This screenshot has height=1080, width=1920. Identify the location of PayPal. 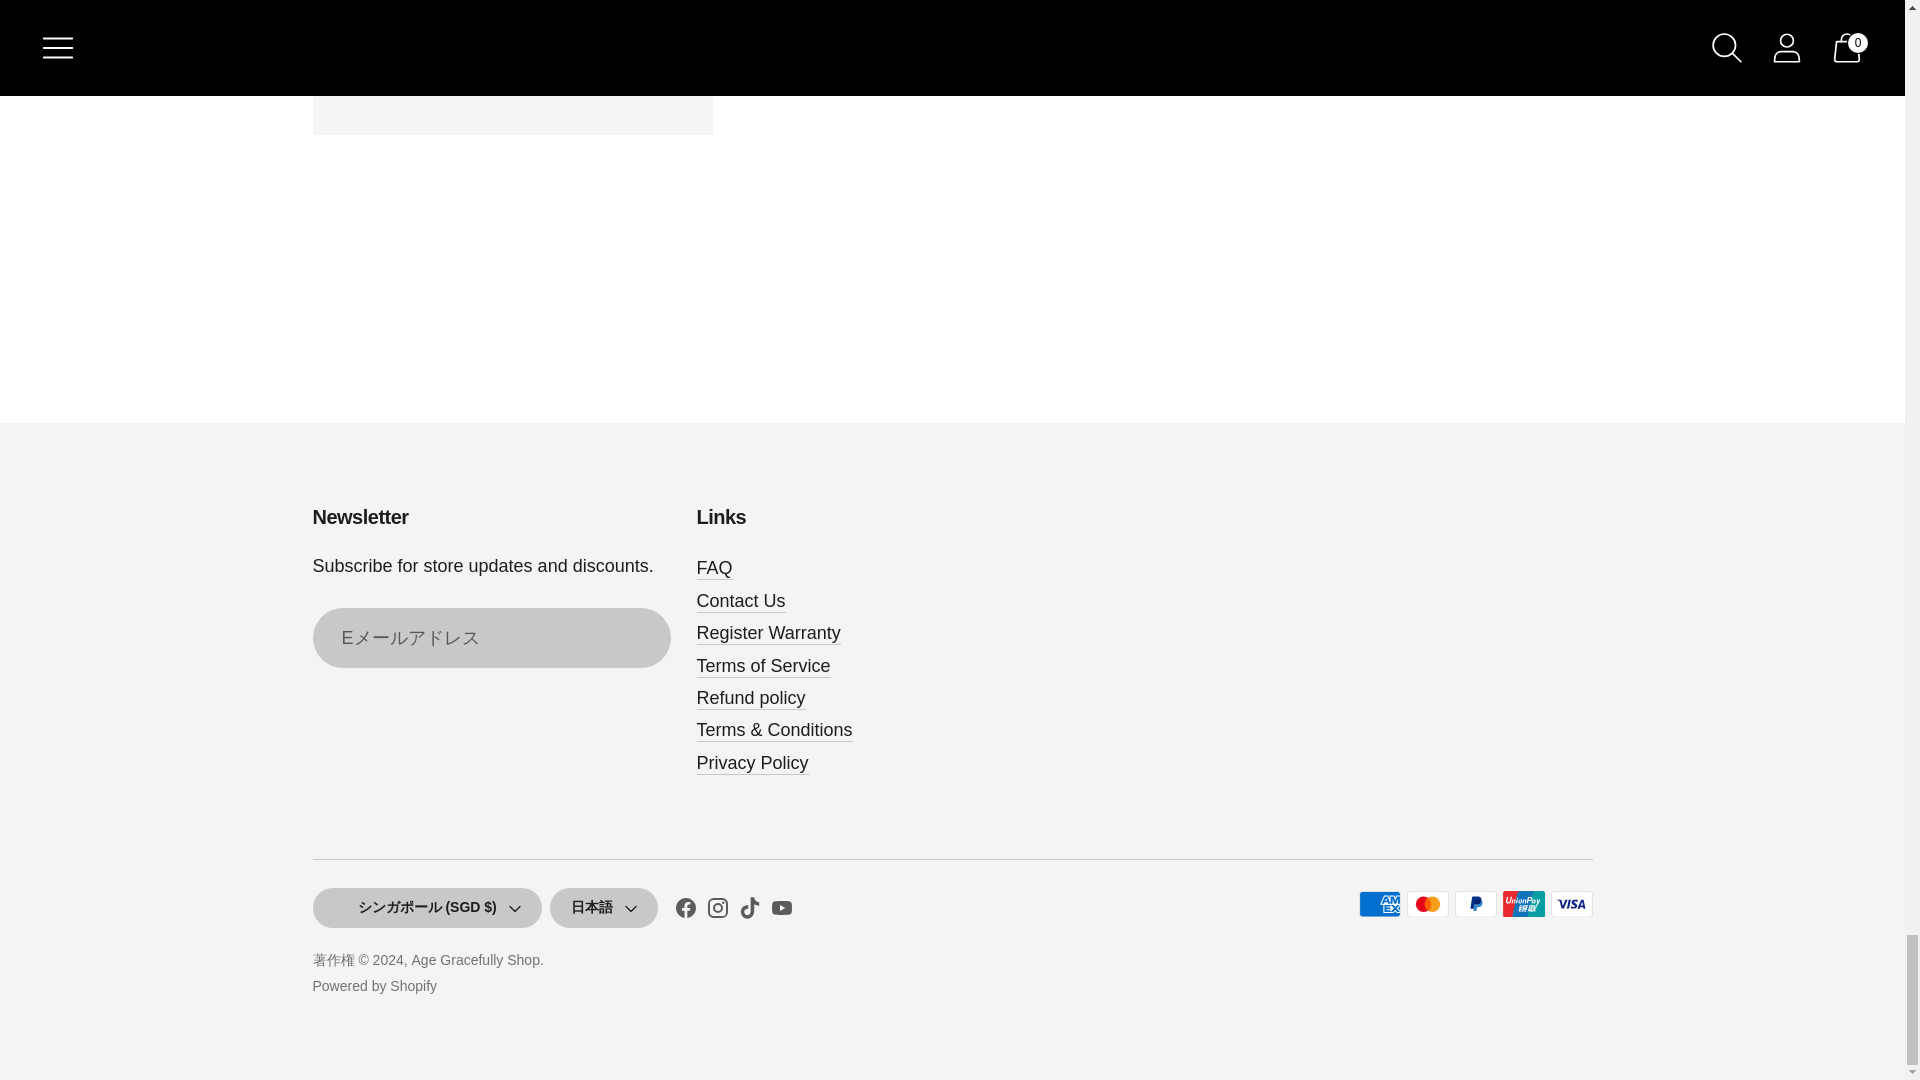
(1474, 904).